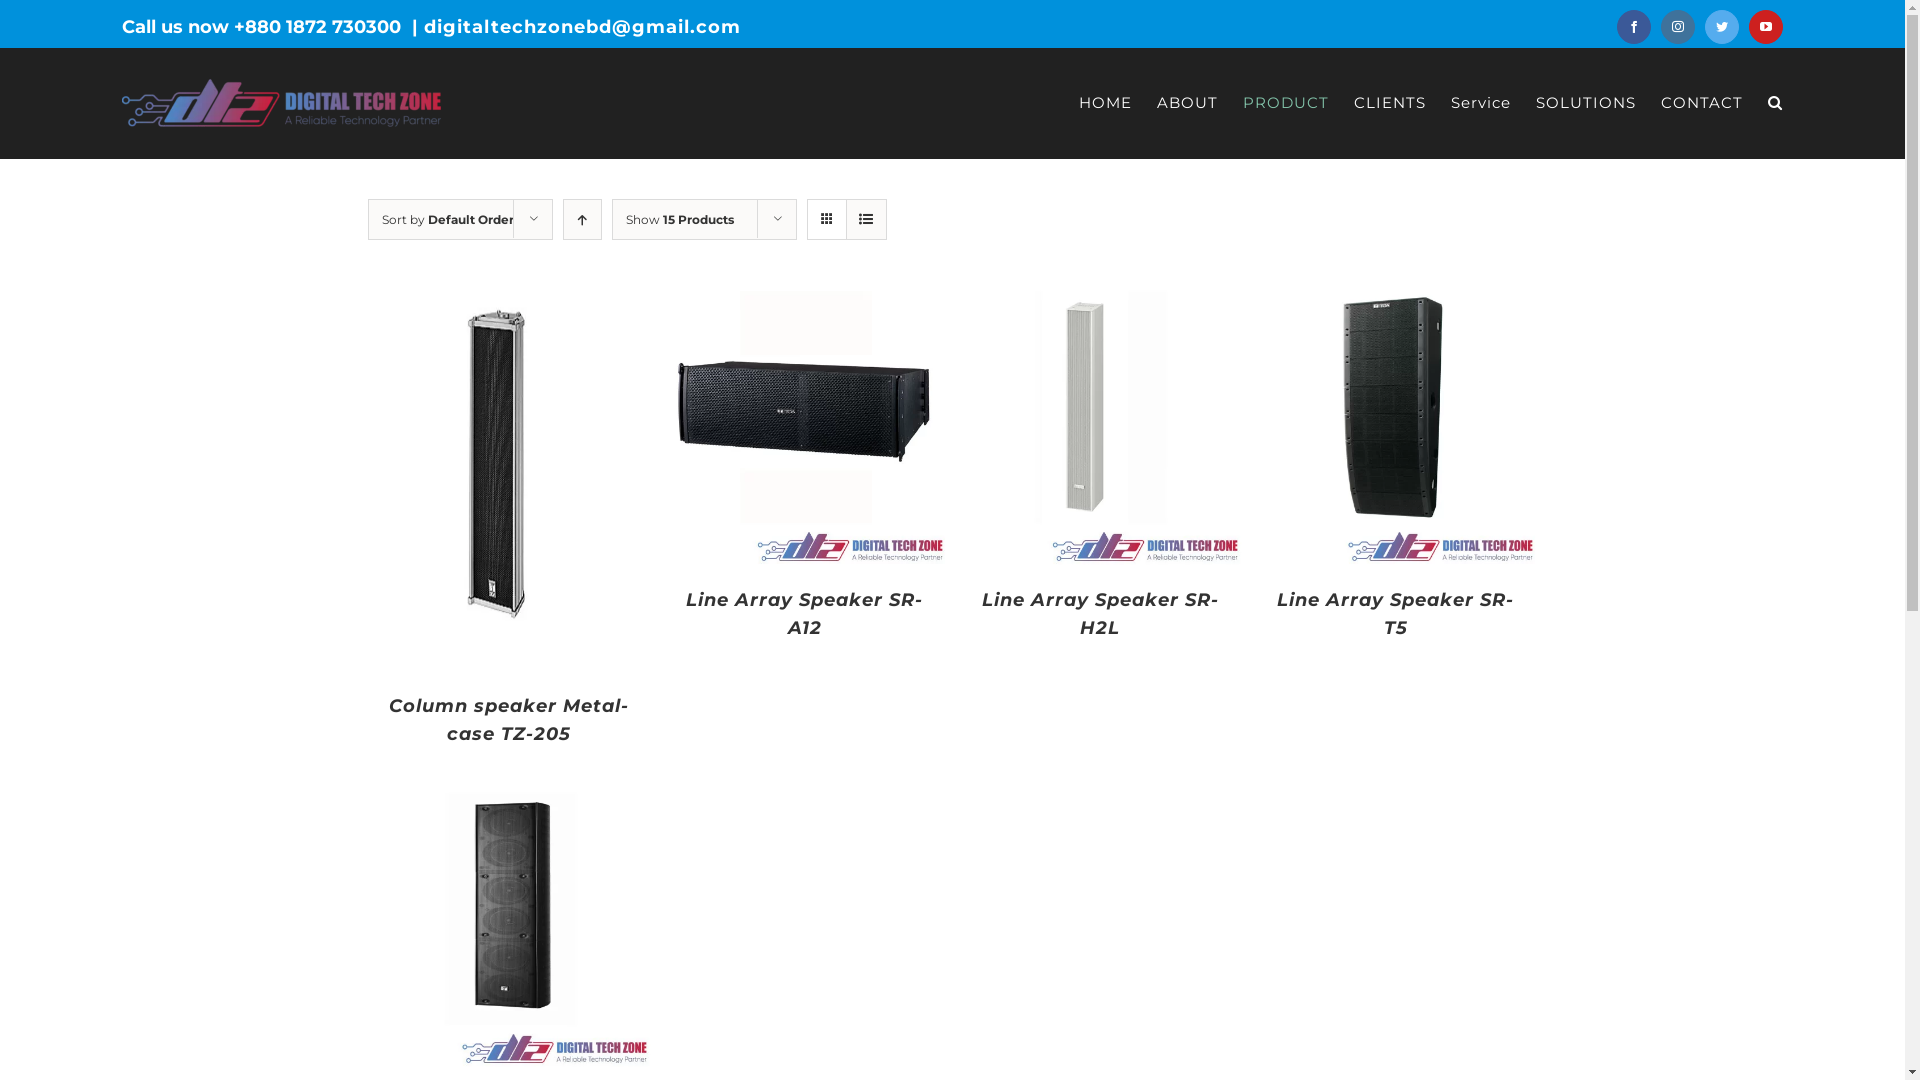 This screenshot has width=1920, height=1080. What do you see at coordinates (1106, 102) in the screenshot?
I see `HOME` at bounding box center [1106, 102].